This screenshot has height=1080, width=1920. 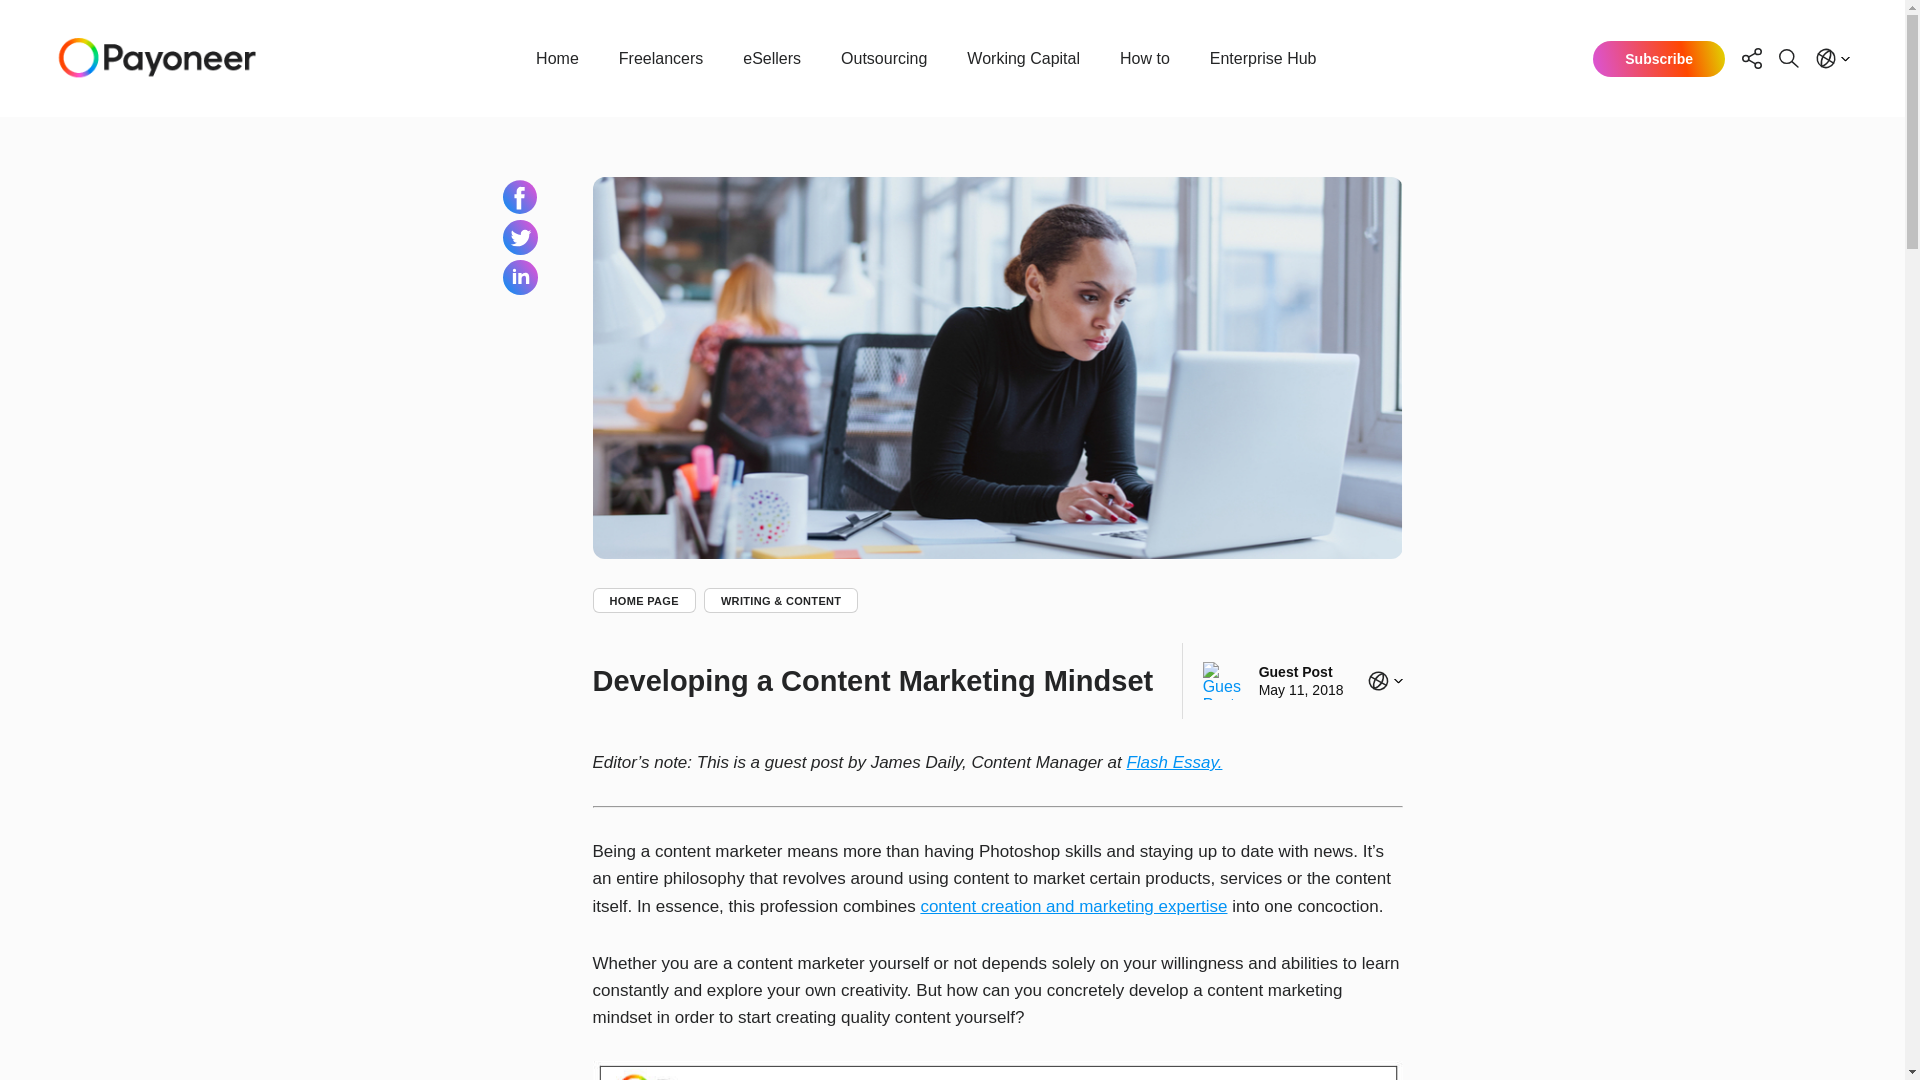 I want to click on Working Capital, so click(x=1023, y=58).